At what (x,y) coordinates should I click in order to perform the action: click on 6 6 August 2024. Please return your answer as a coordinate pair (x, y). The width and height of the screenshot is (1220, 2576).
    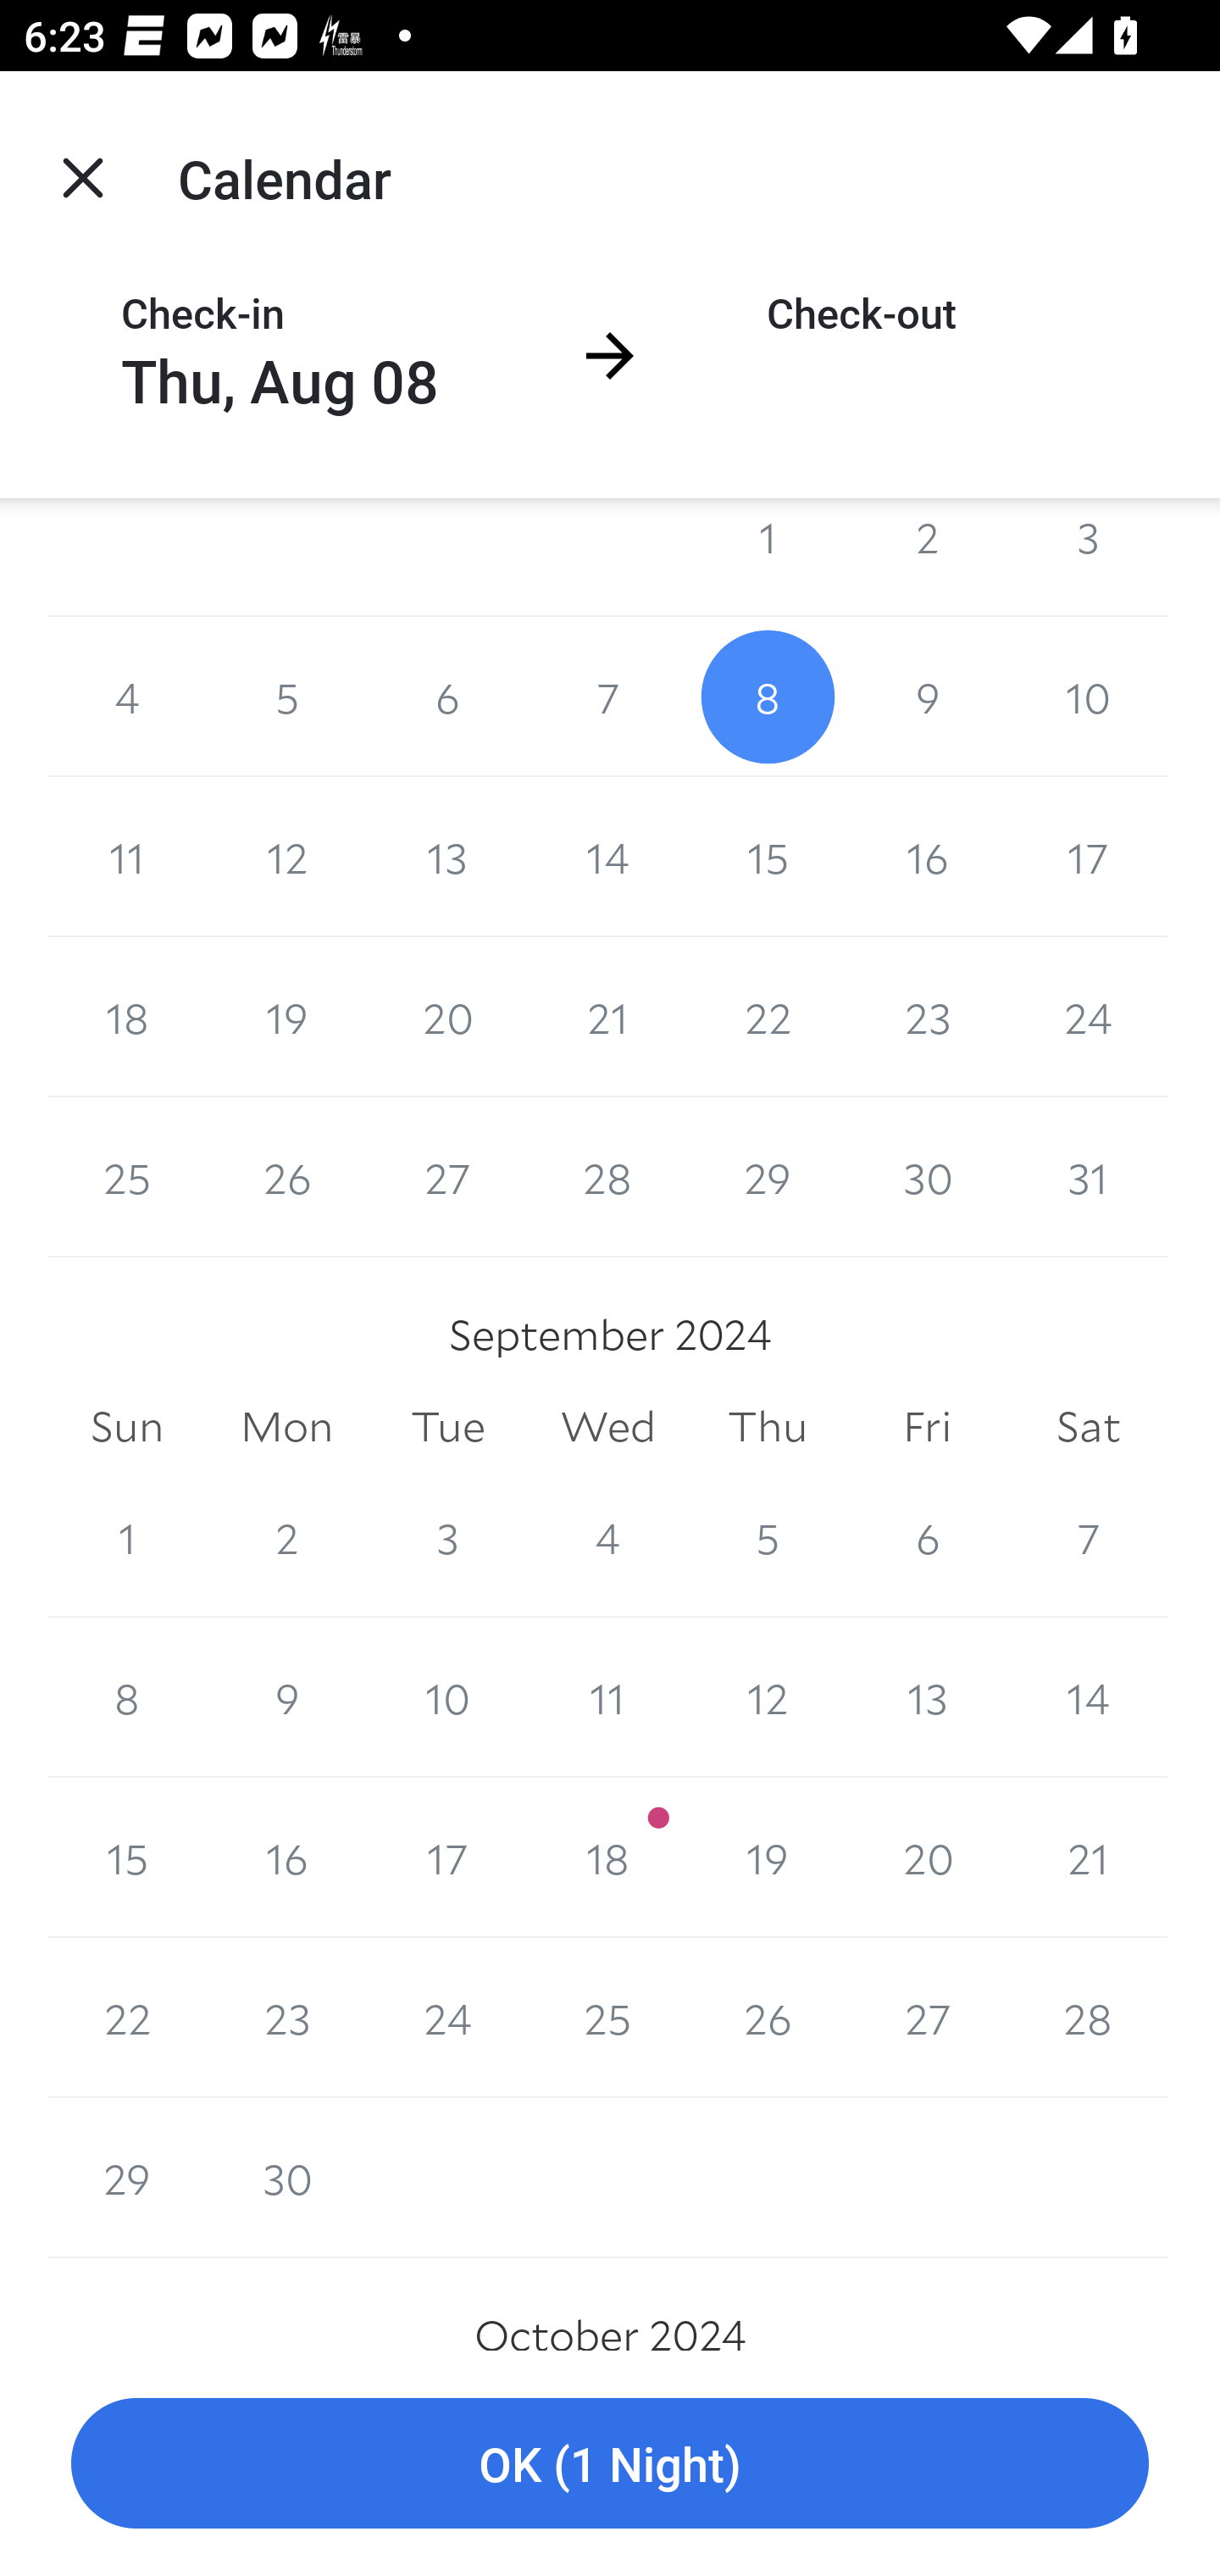
    Looking at the image, I should click on (447, 697).